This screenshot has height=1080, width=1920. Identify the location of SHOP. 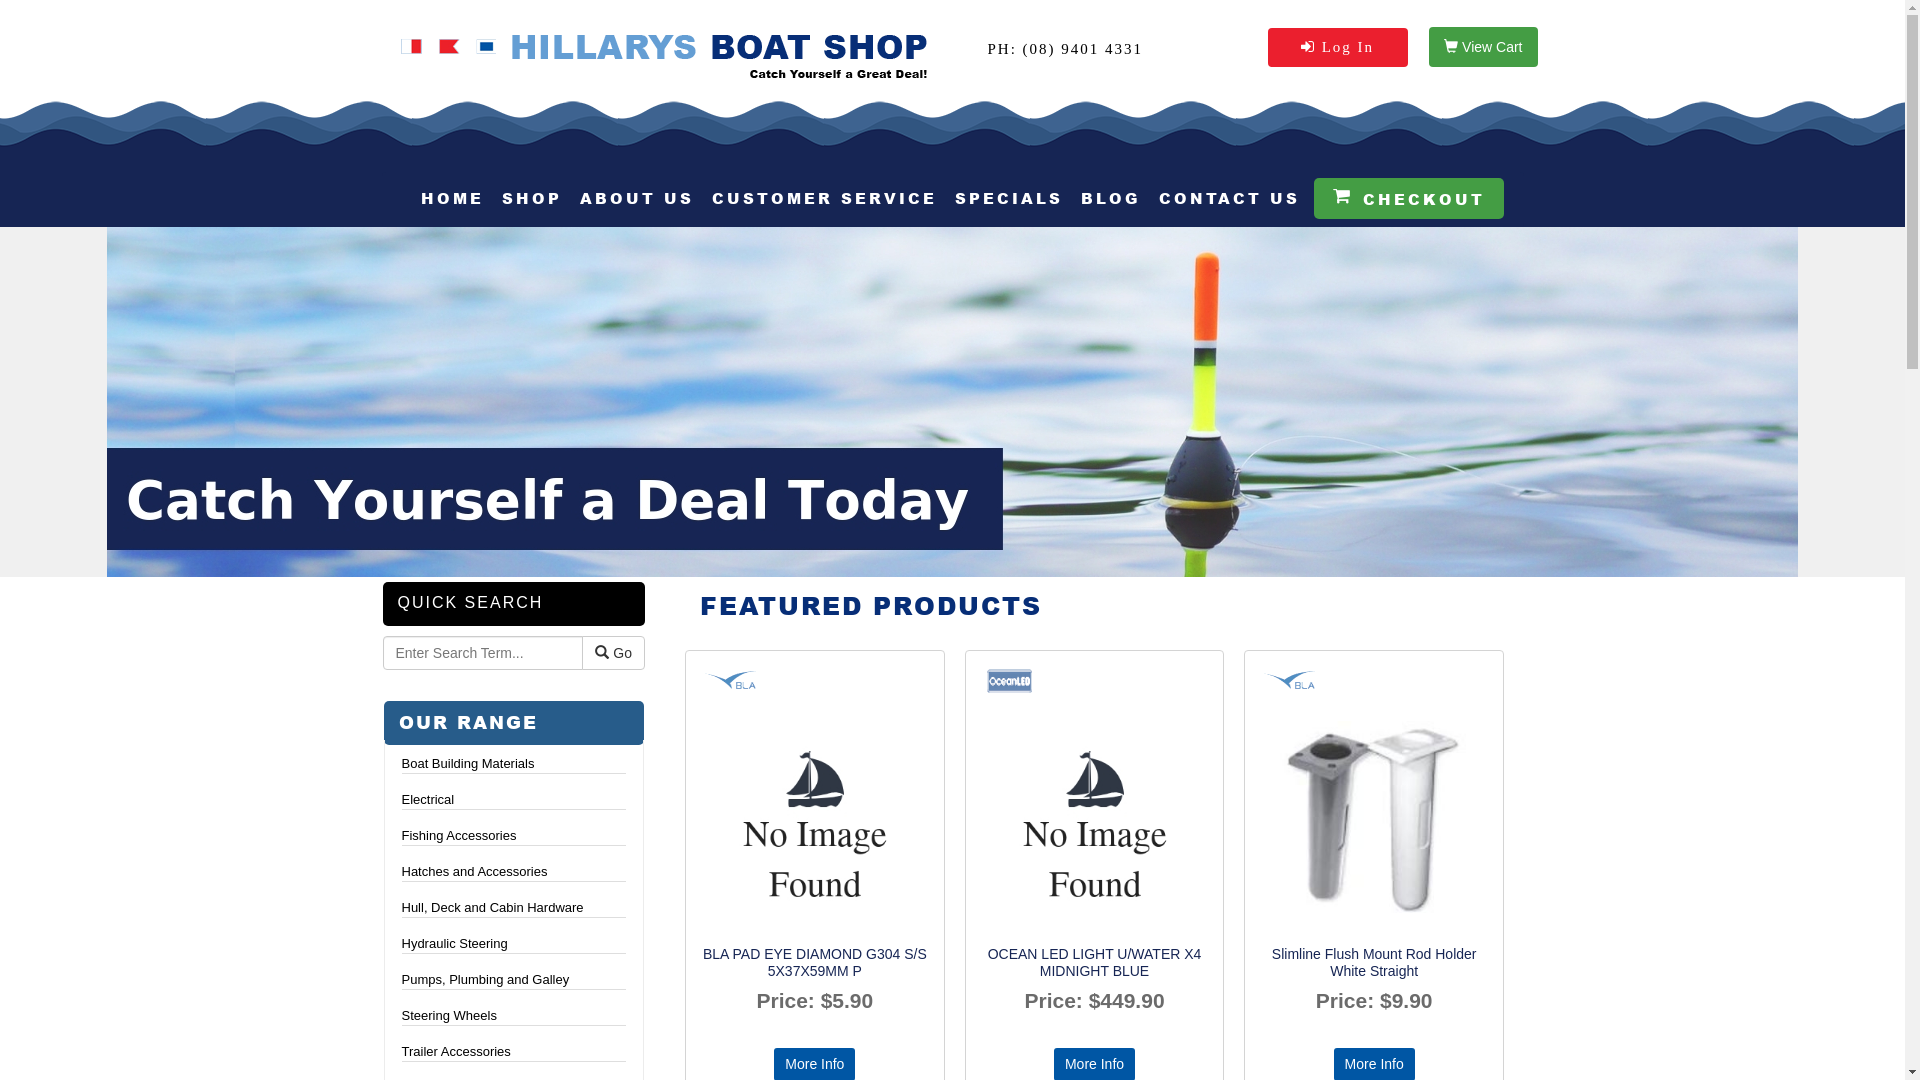
(532, 198).